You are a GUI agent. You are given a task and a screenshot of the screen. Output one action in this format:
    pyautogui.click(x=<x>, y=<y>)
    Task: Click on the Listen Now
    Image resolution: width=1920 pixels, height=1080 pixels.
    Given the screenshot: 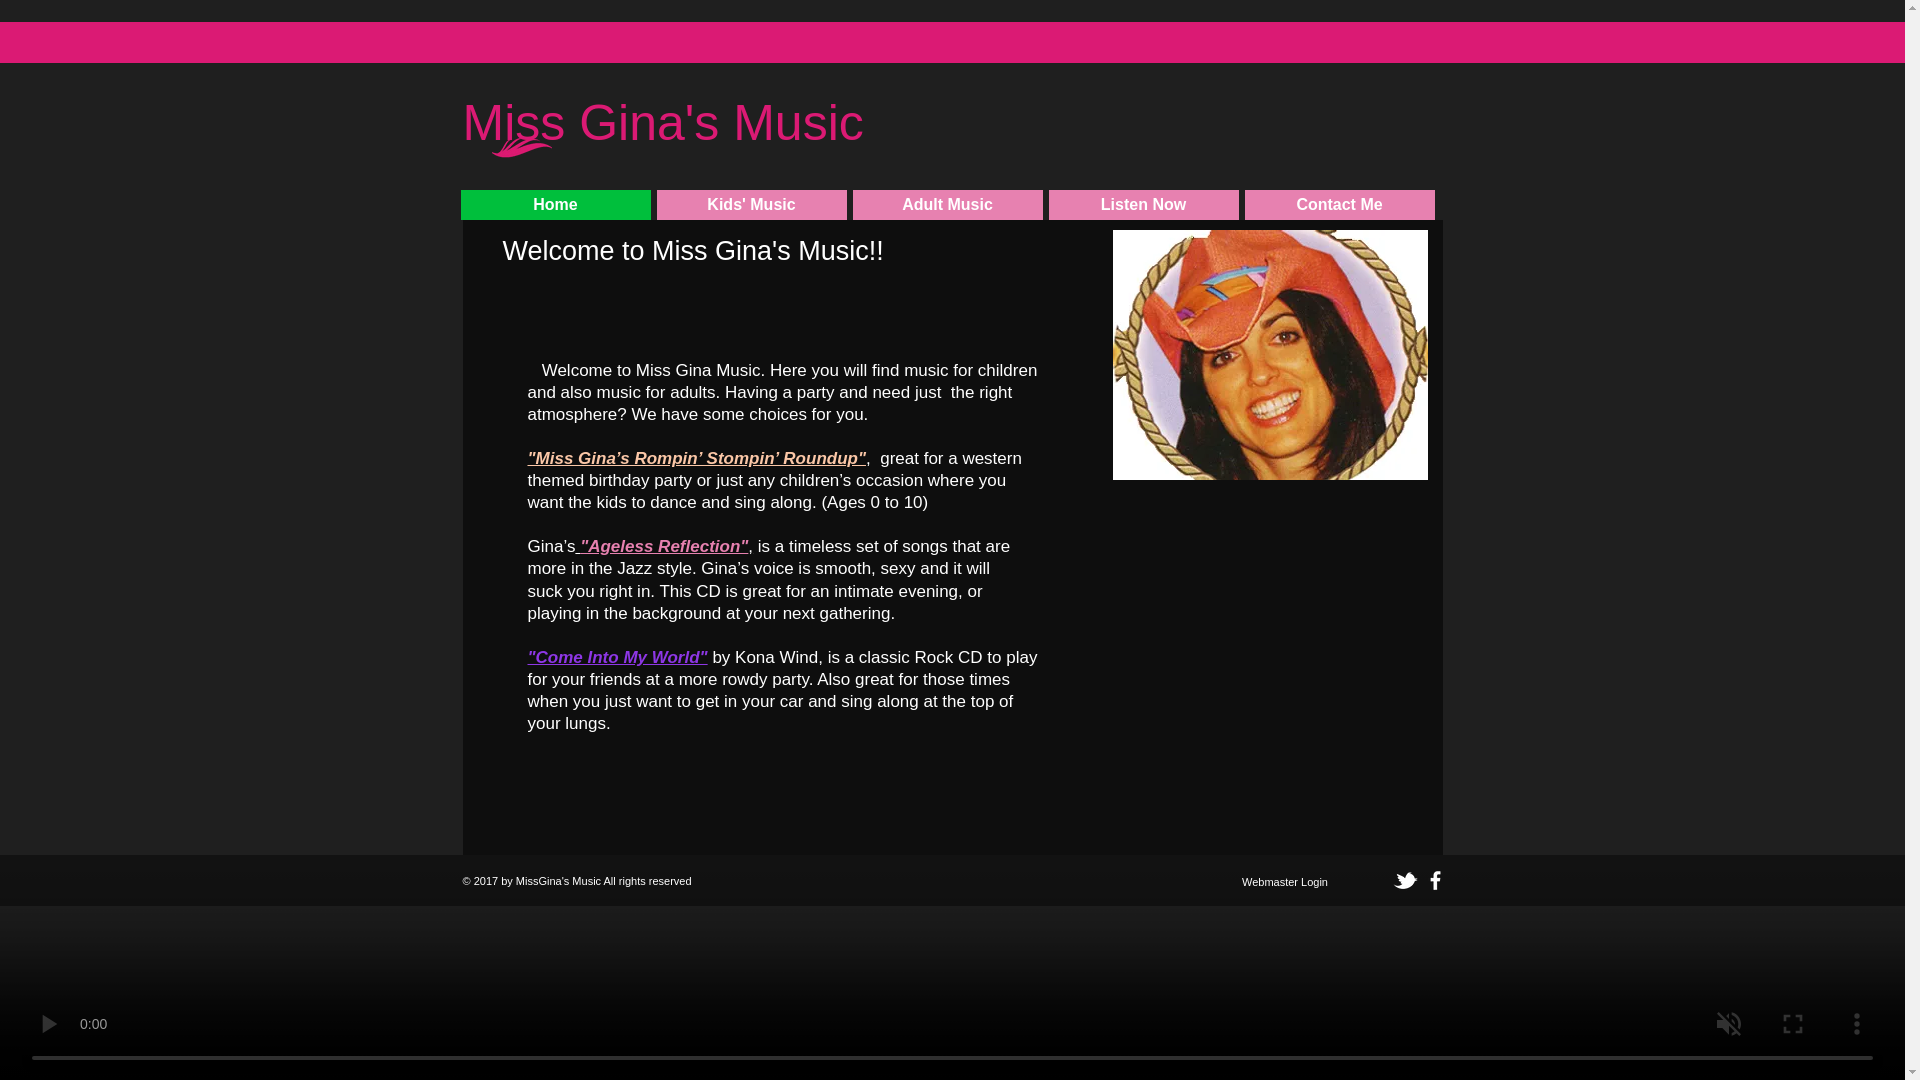 What is the action you would take?
    pyautogui.click(x=1143, y=205)
    